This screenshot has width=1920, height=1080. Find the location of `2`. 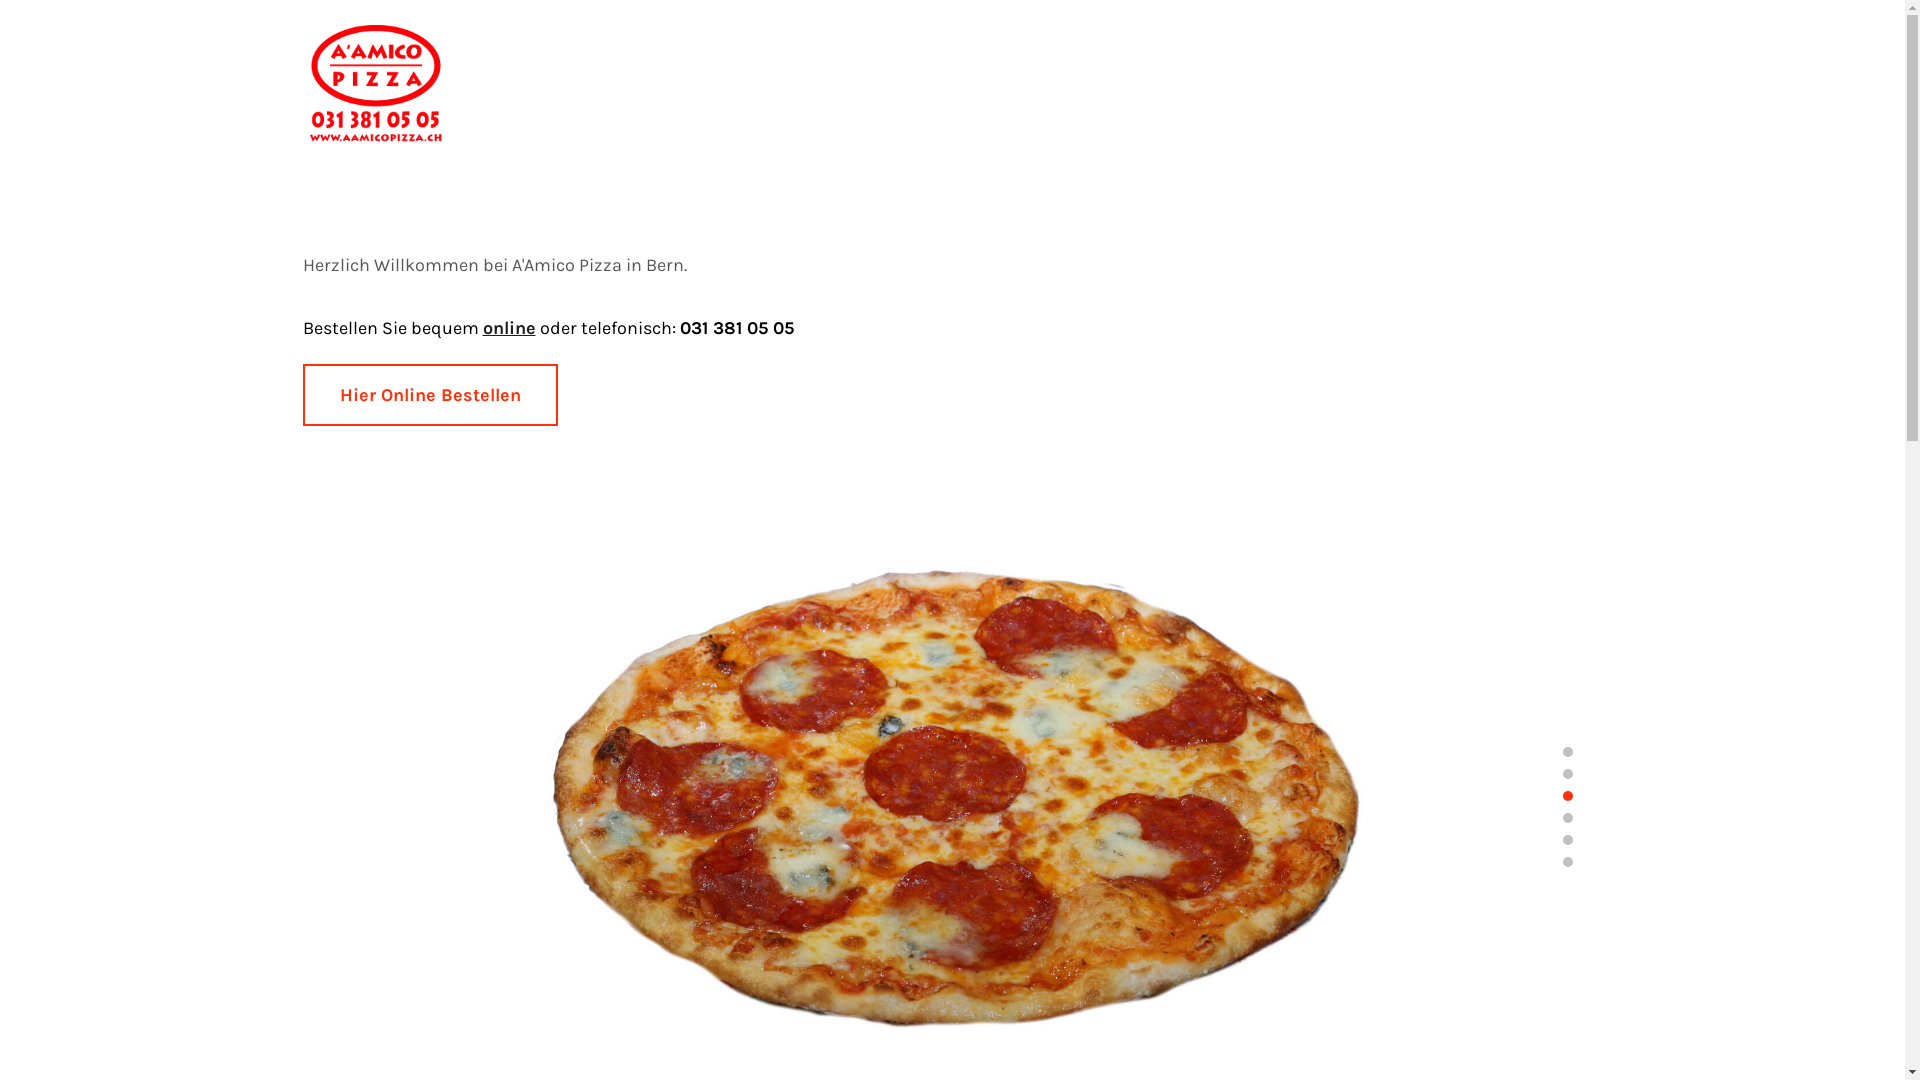

2 is located at coordinates (1567, 774).